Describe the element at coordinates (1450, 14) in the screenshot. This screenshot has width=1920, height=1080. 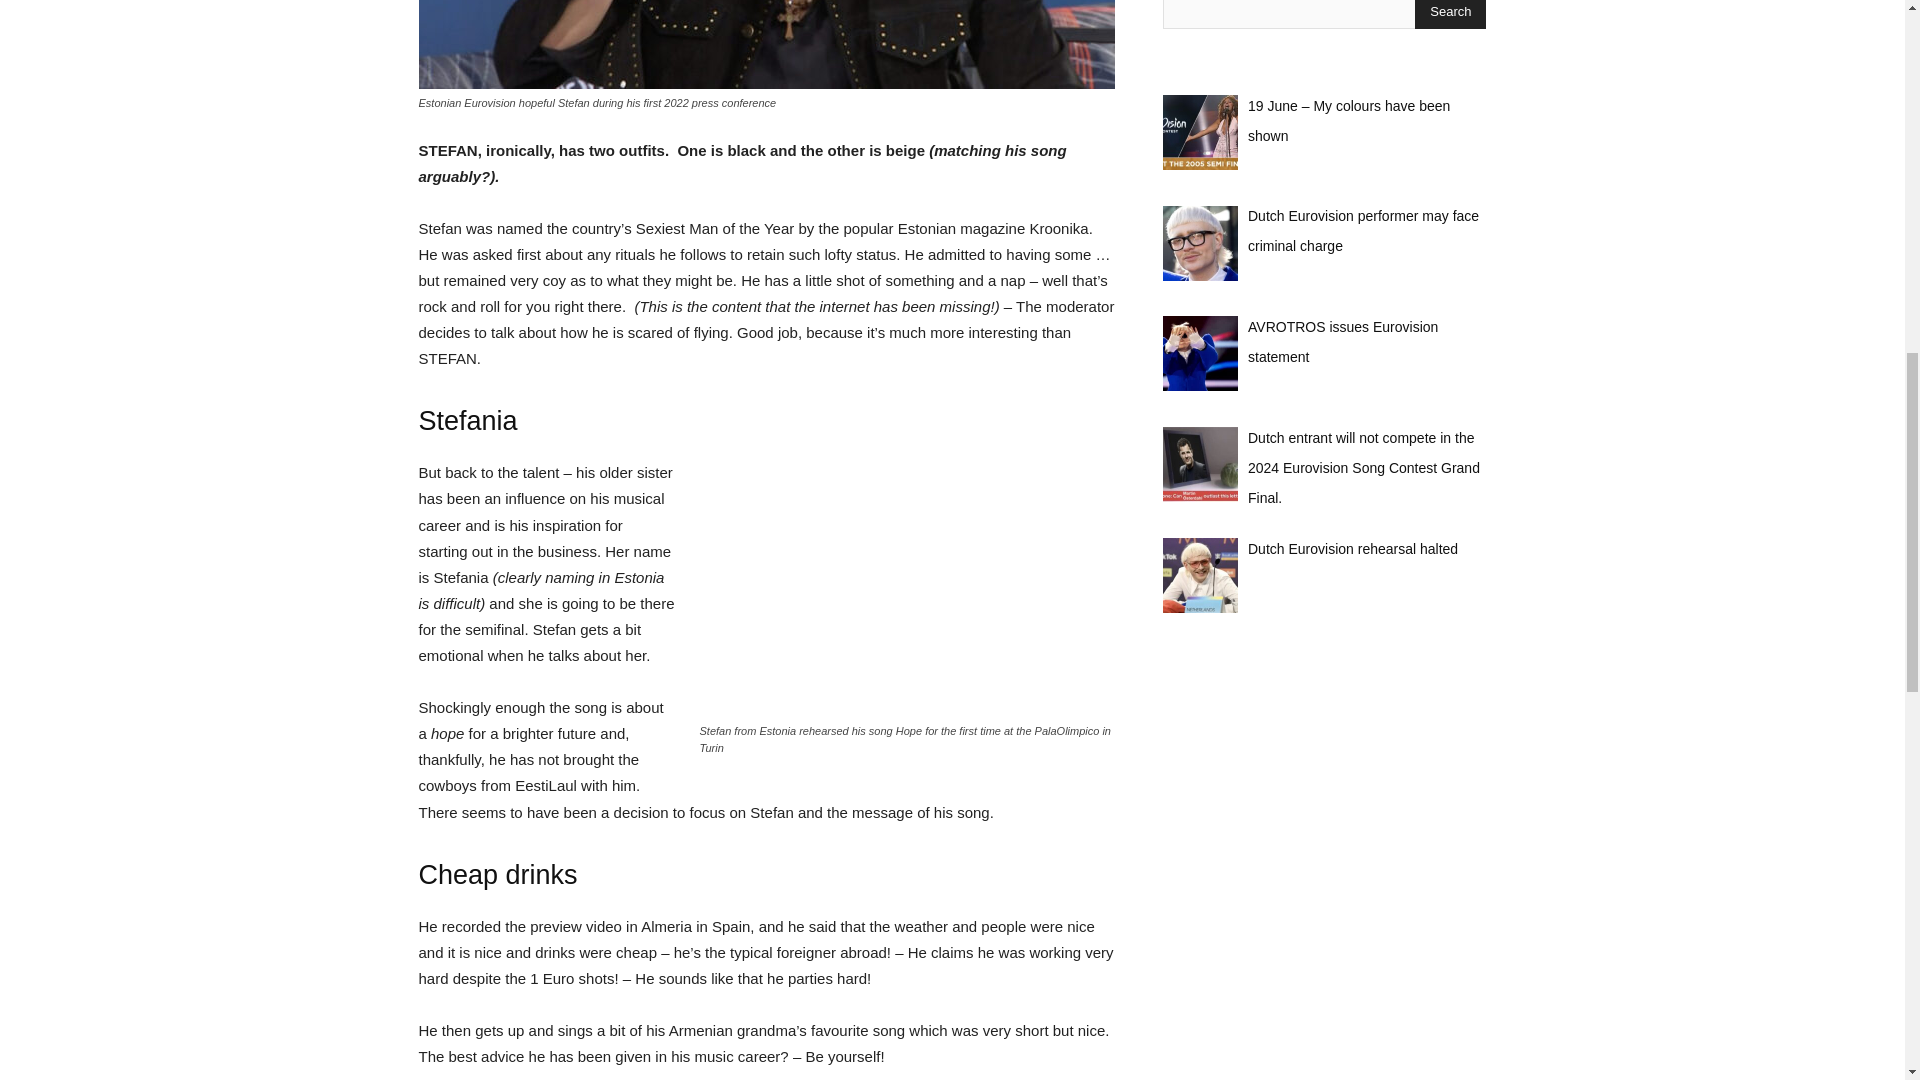
I see `Search` at that location.